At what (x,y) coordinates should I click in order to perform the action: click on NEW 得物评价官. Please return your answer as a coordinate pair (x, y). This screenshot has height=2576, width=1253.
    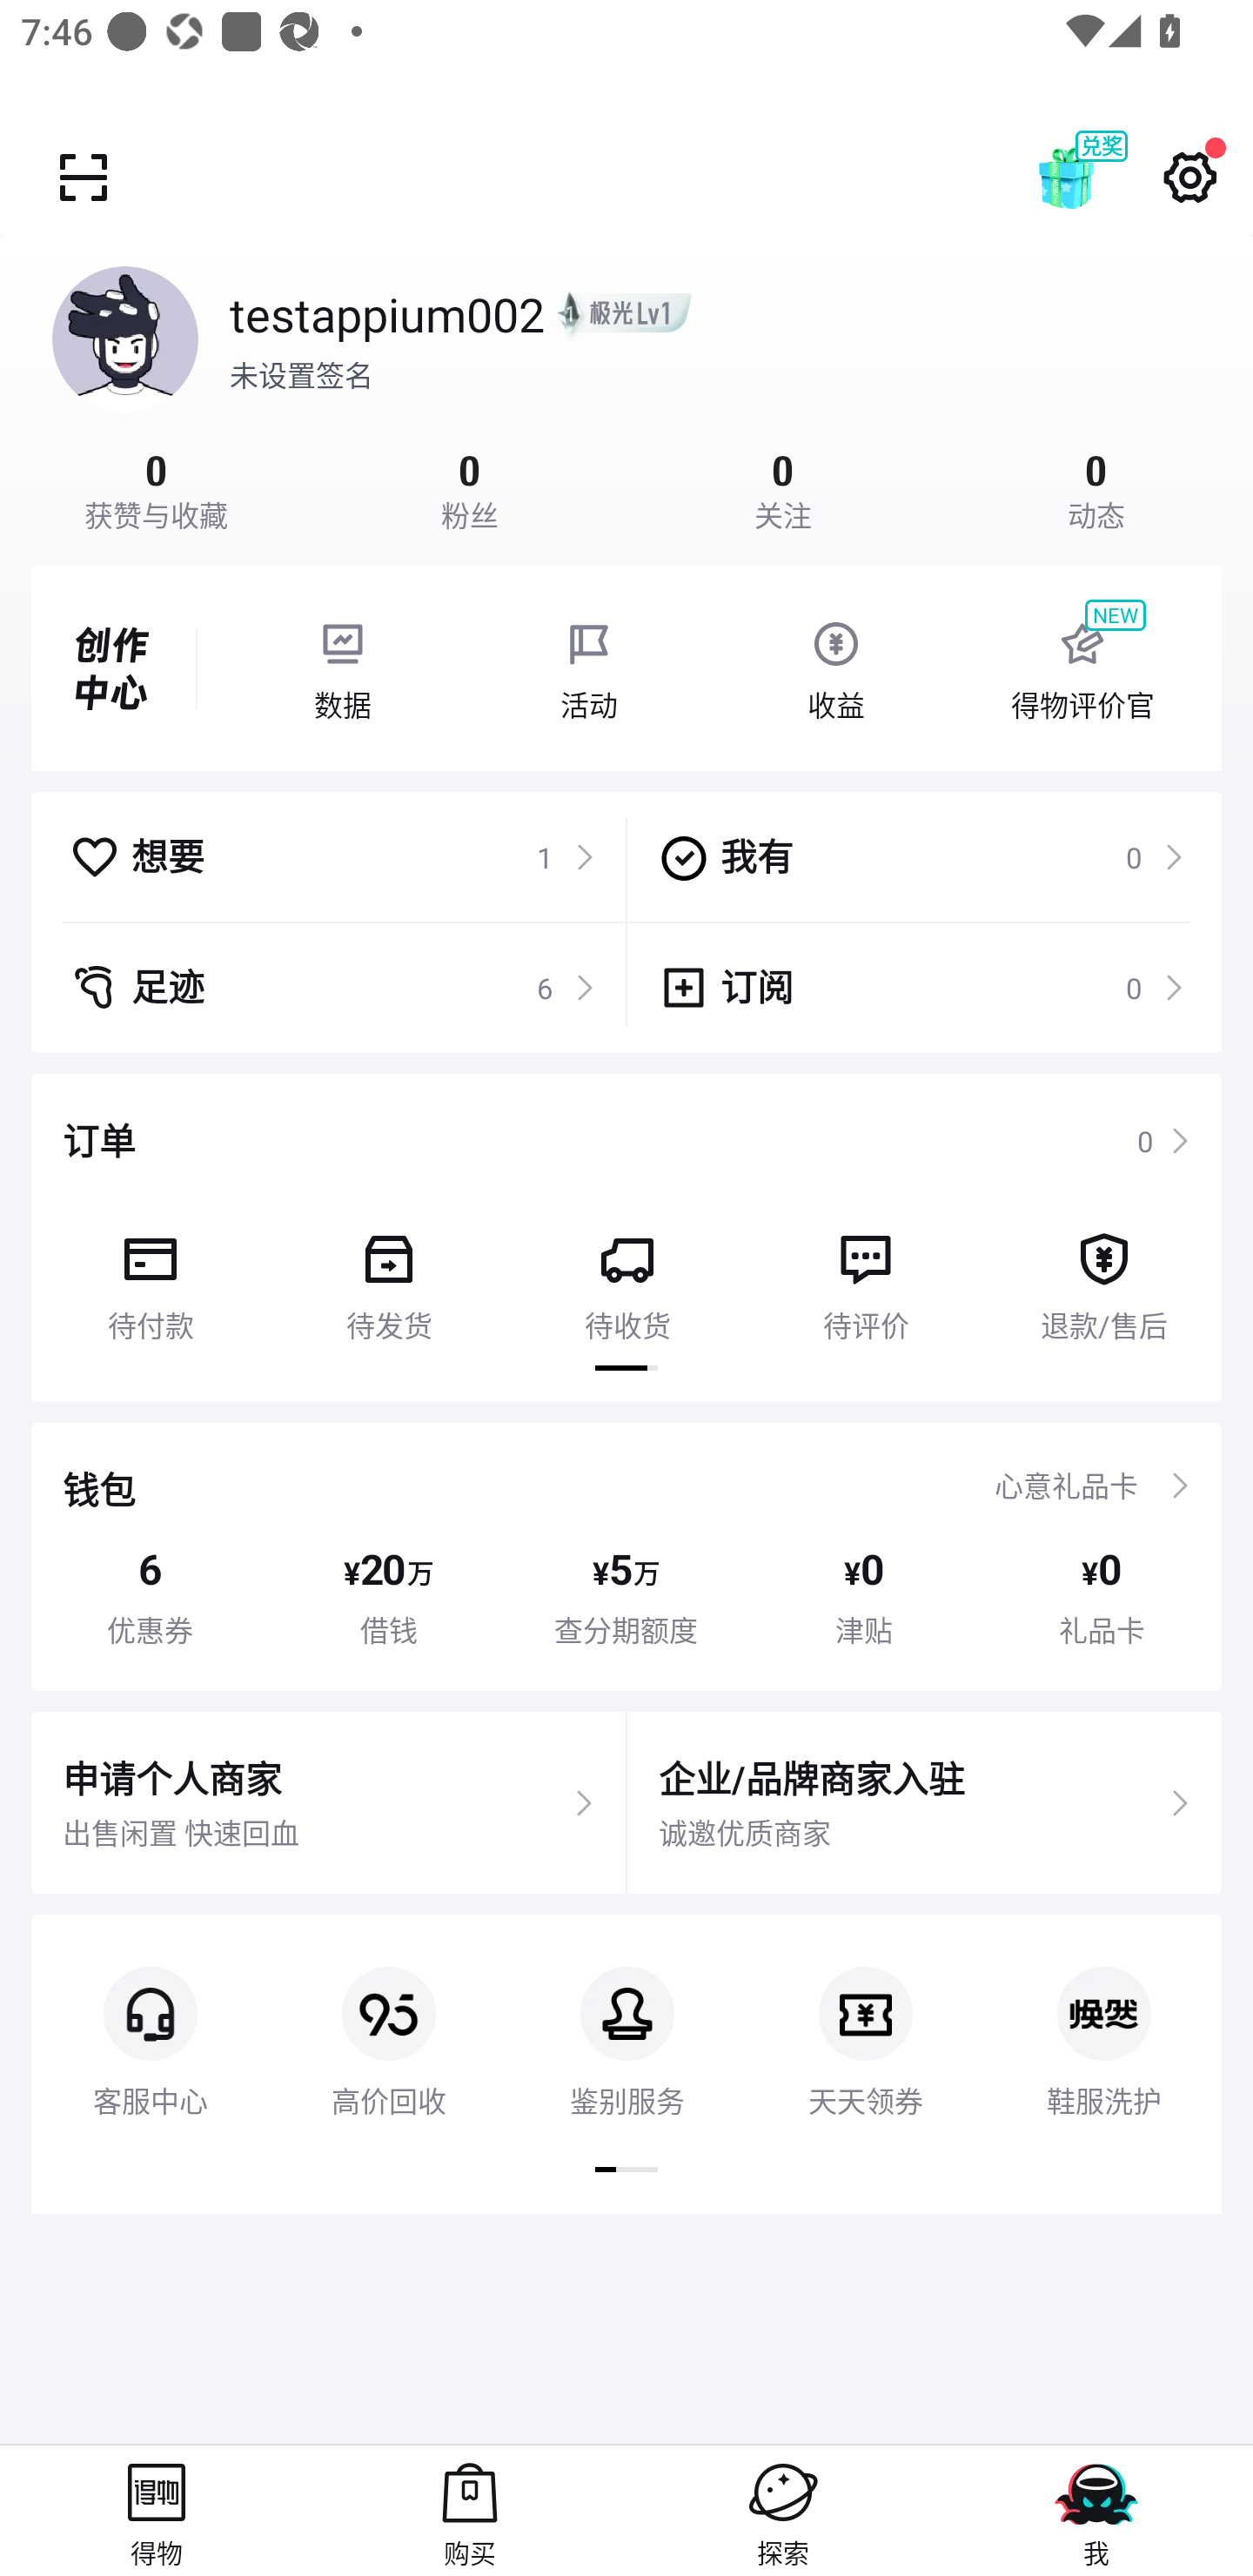
    Looking at the image, I should click on (1082, 668).